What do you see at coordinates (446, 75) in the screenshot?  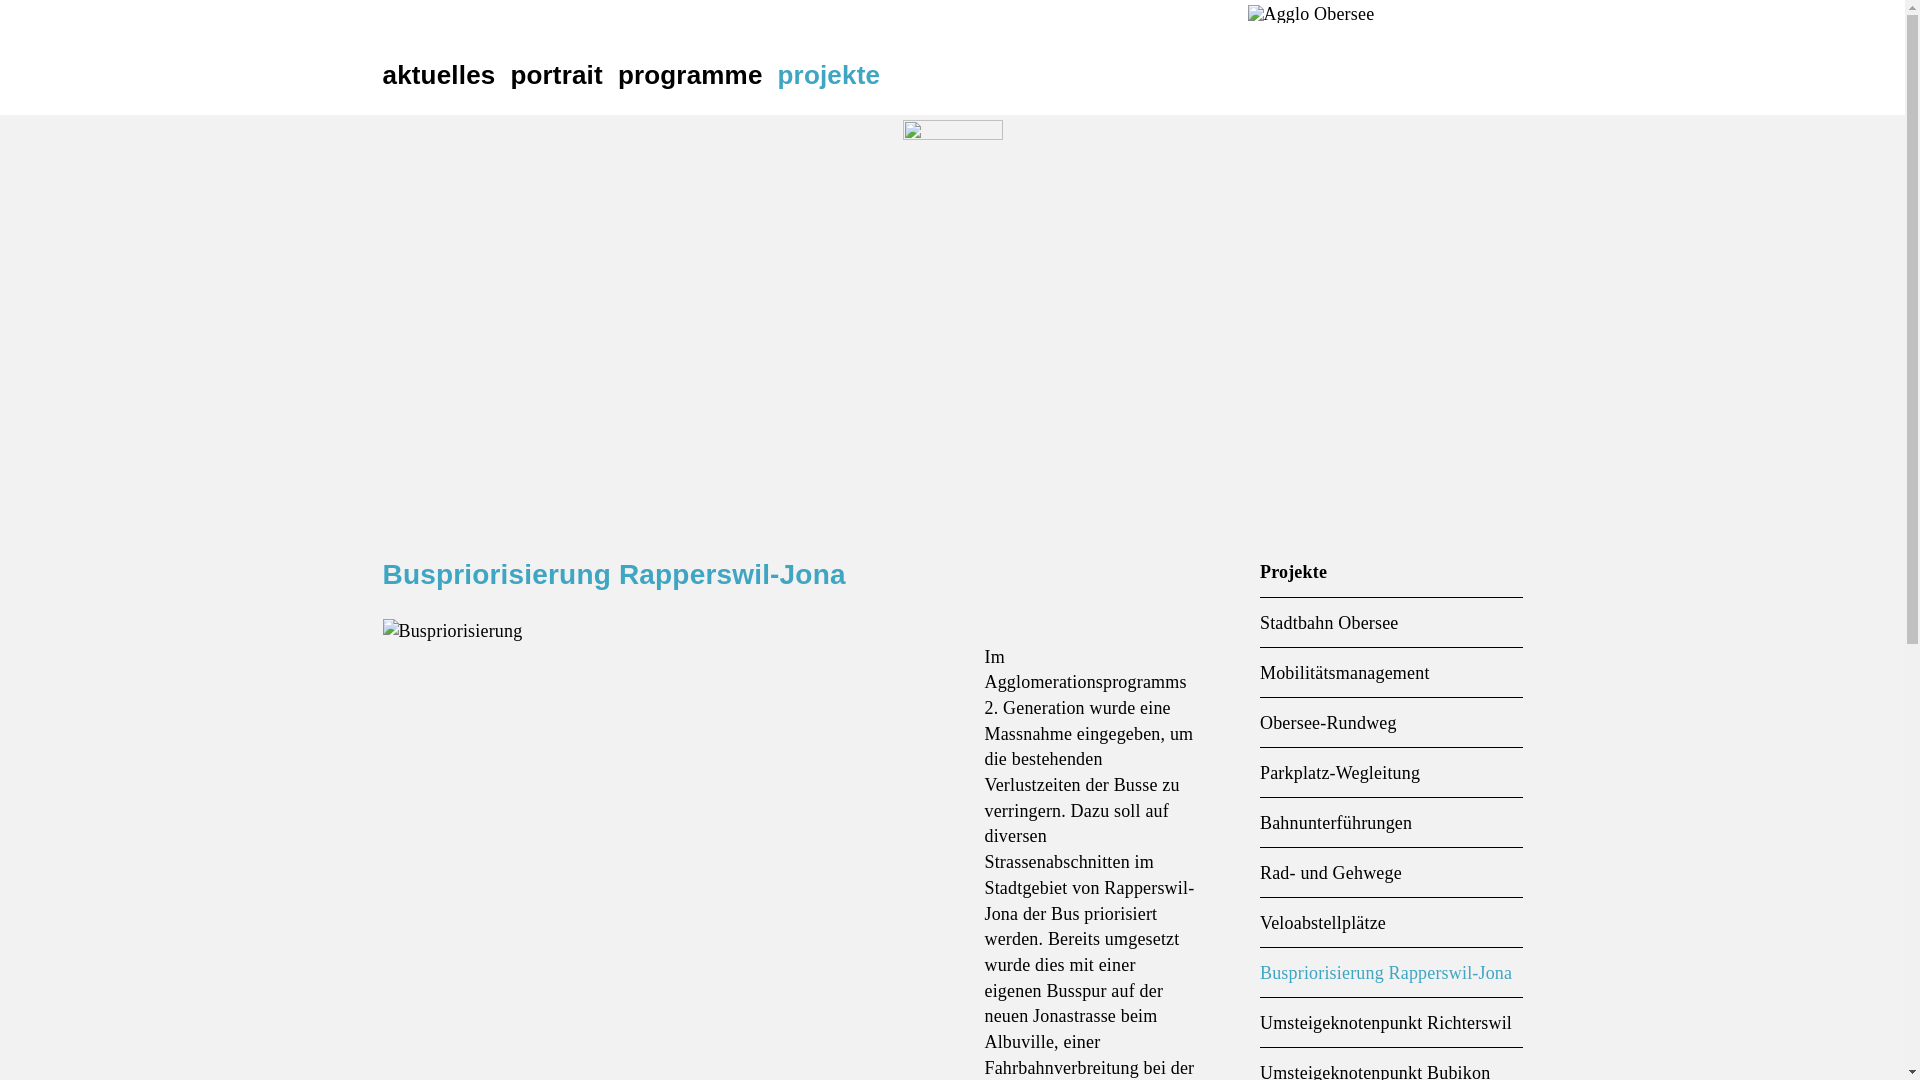 I see `aktuelles` at bounding box center [446, 75].